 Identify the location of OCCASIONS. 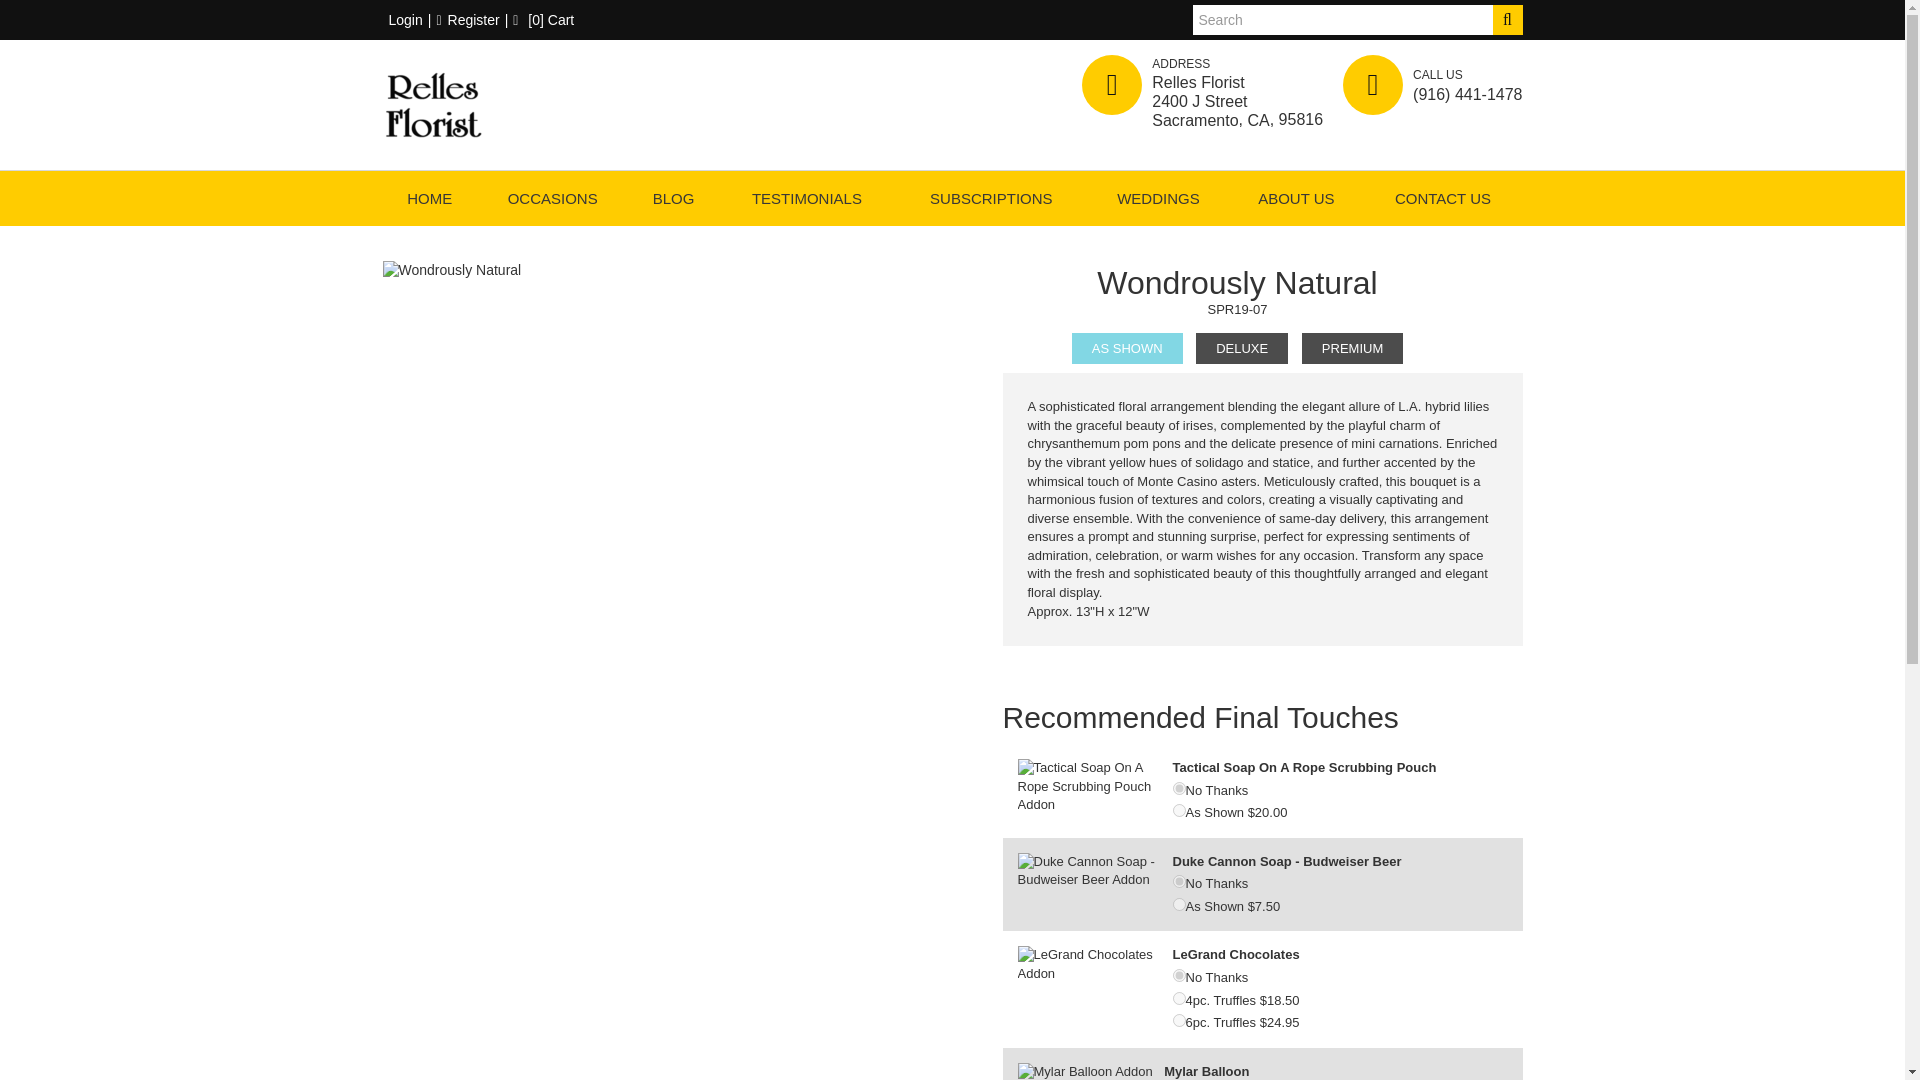
(552, 198).